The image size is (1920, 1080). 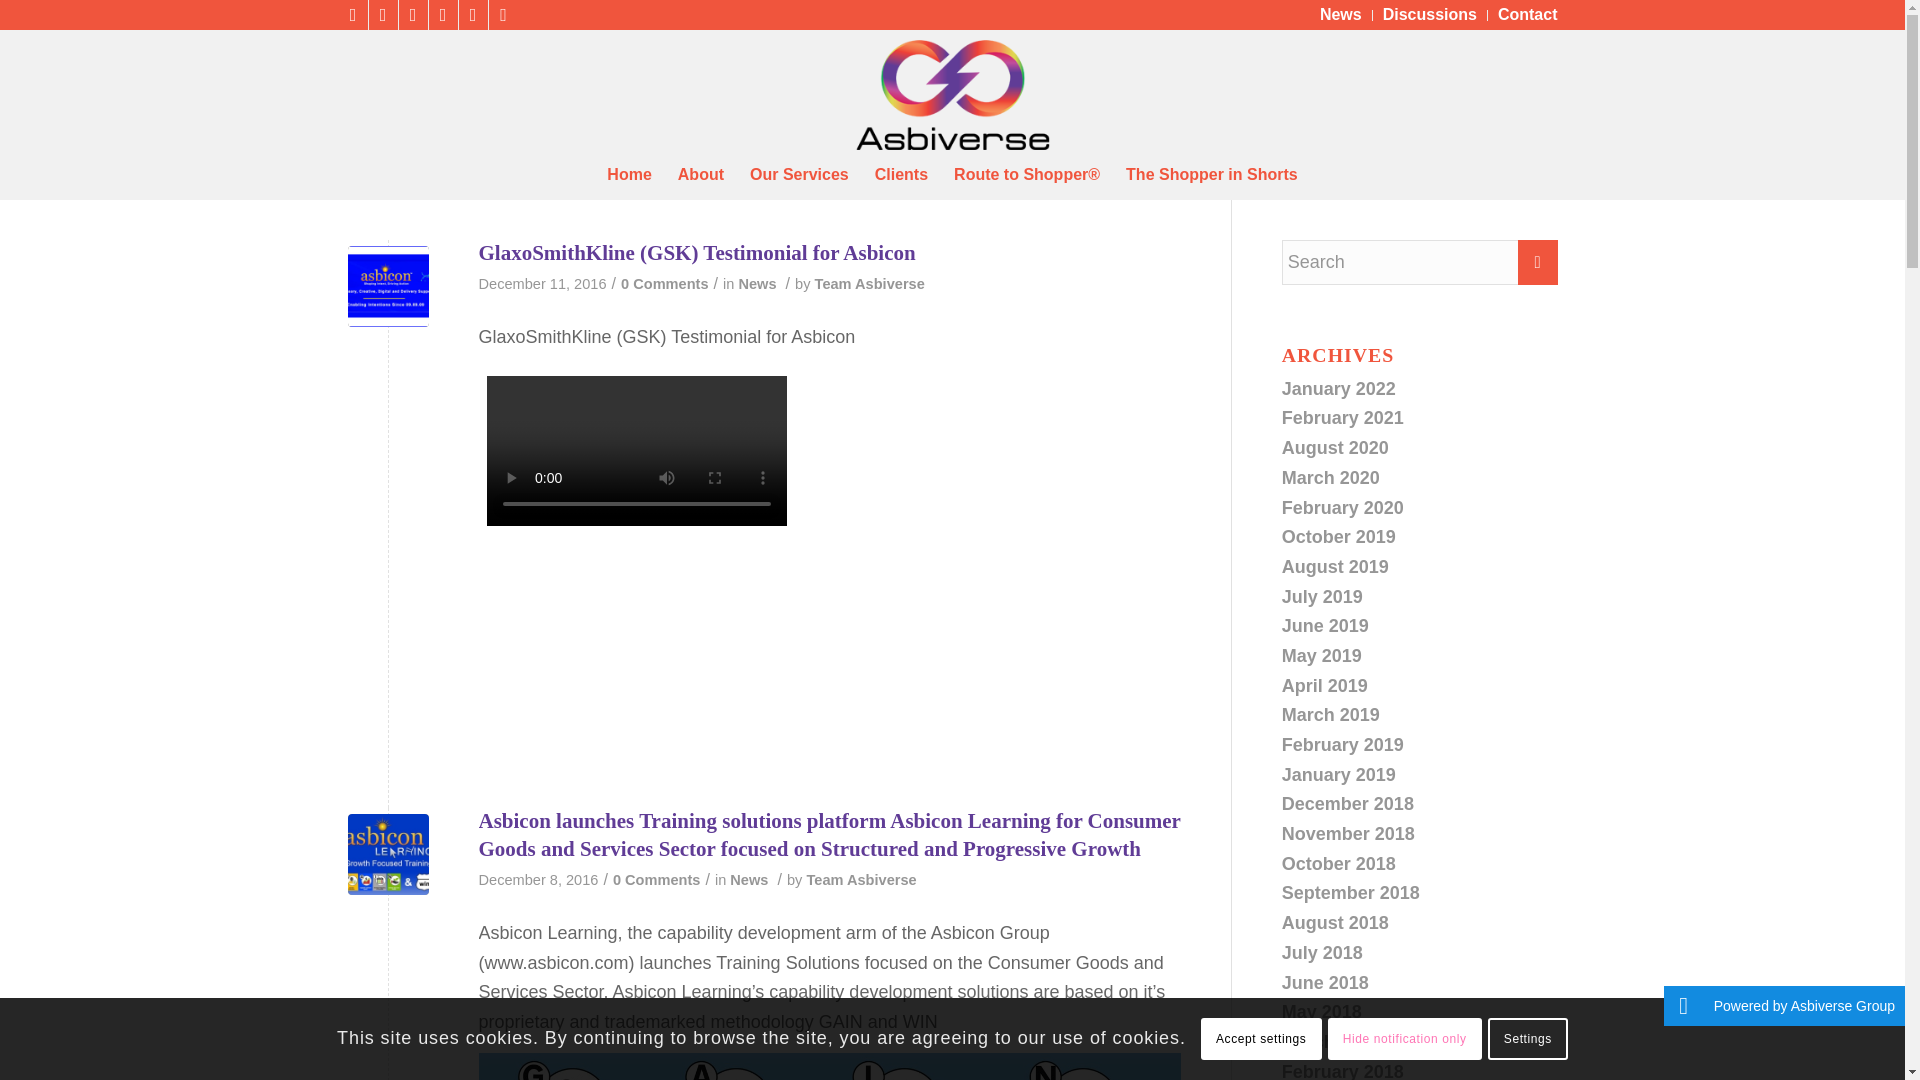 What do you see at coordinates (1340, 15) in the screenshot?
I see `News` at bounding box center [1340, 15].